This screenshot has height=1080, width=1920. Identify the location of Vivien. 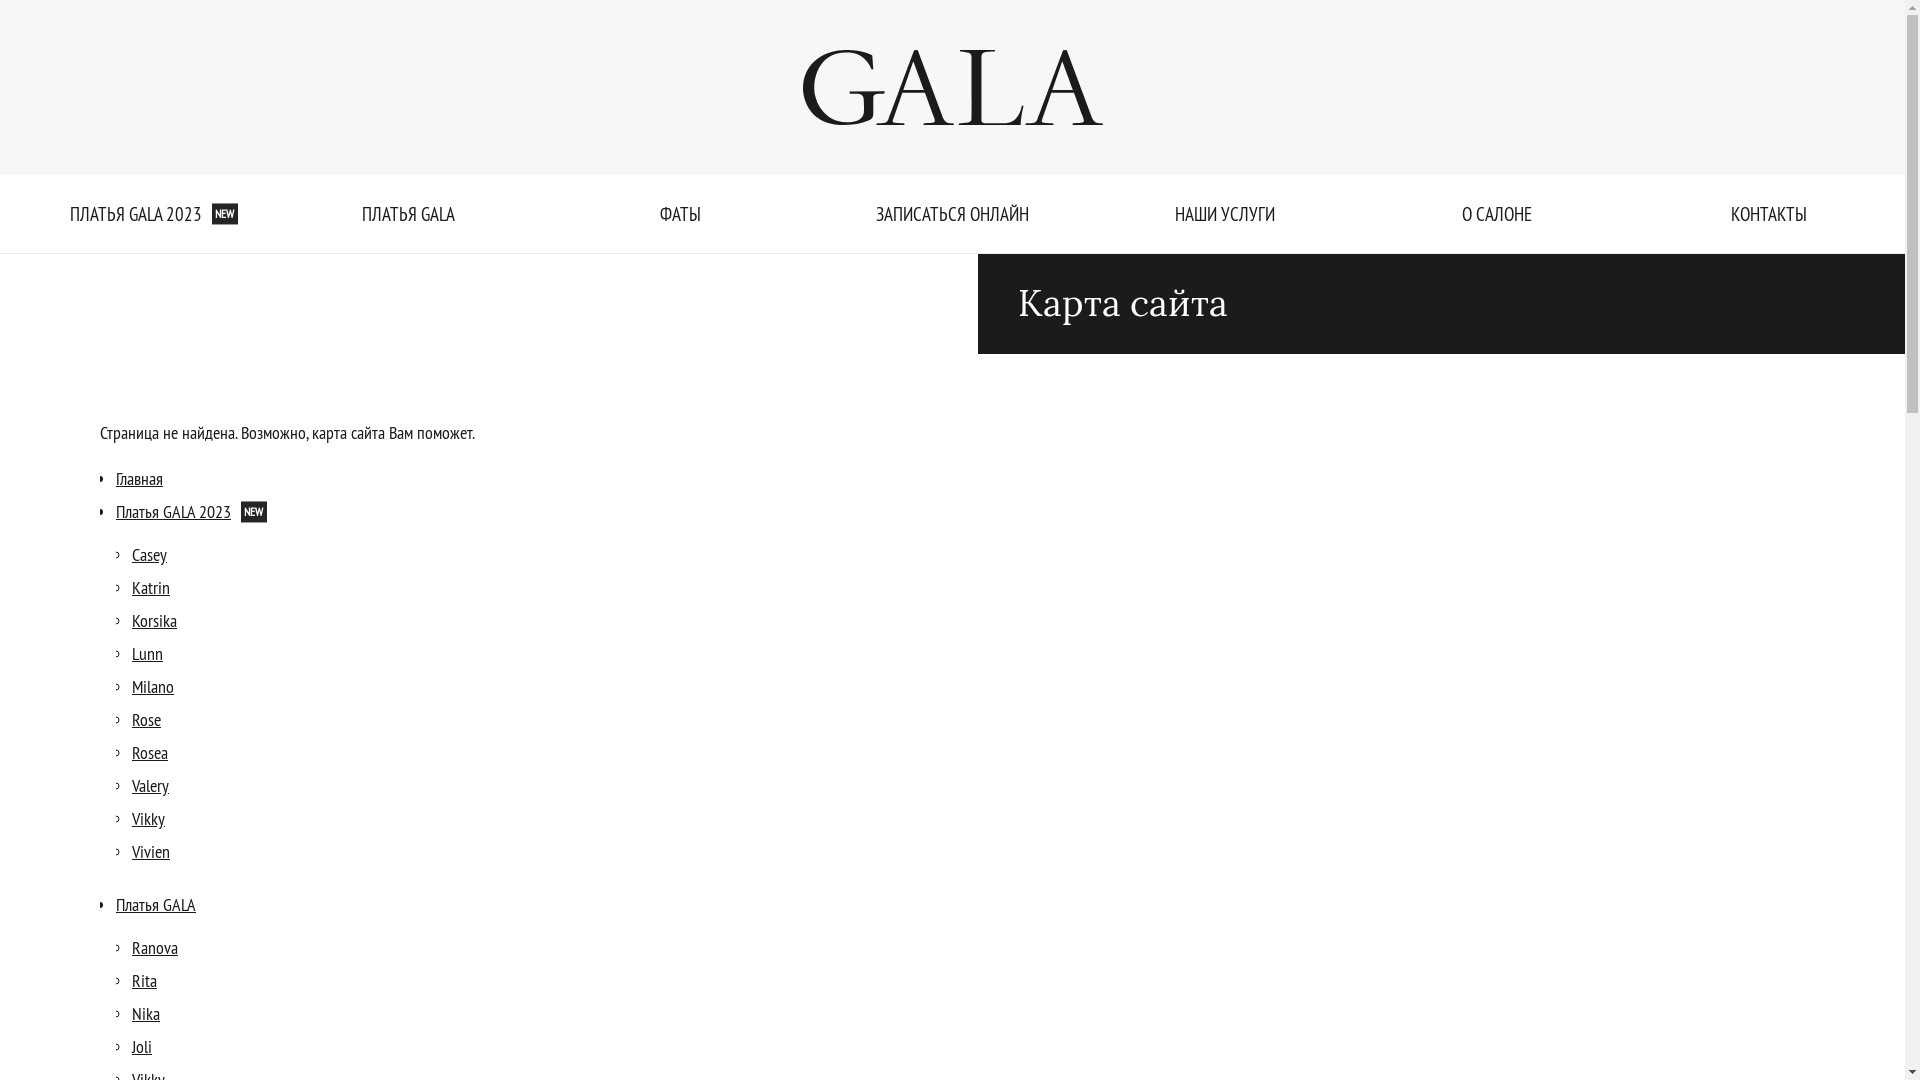
(151, 852).